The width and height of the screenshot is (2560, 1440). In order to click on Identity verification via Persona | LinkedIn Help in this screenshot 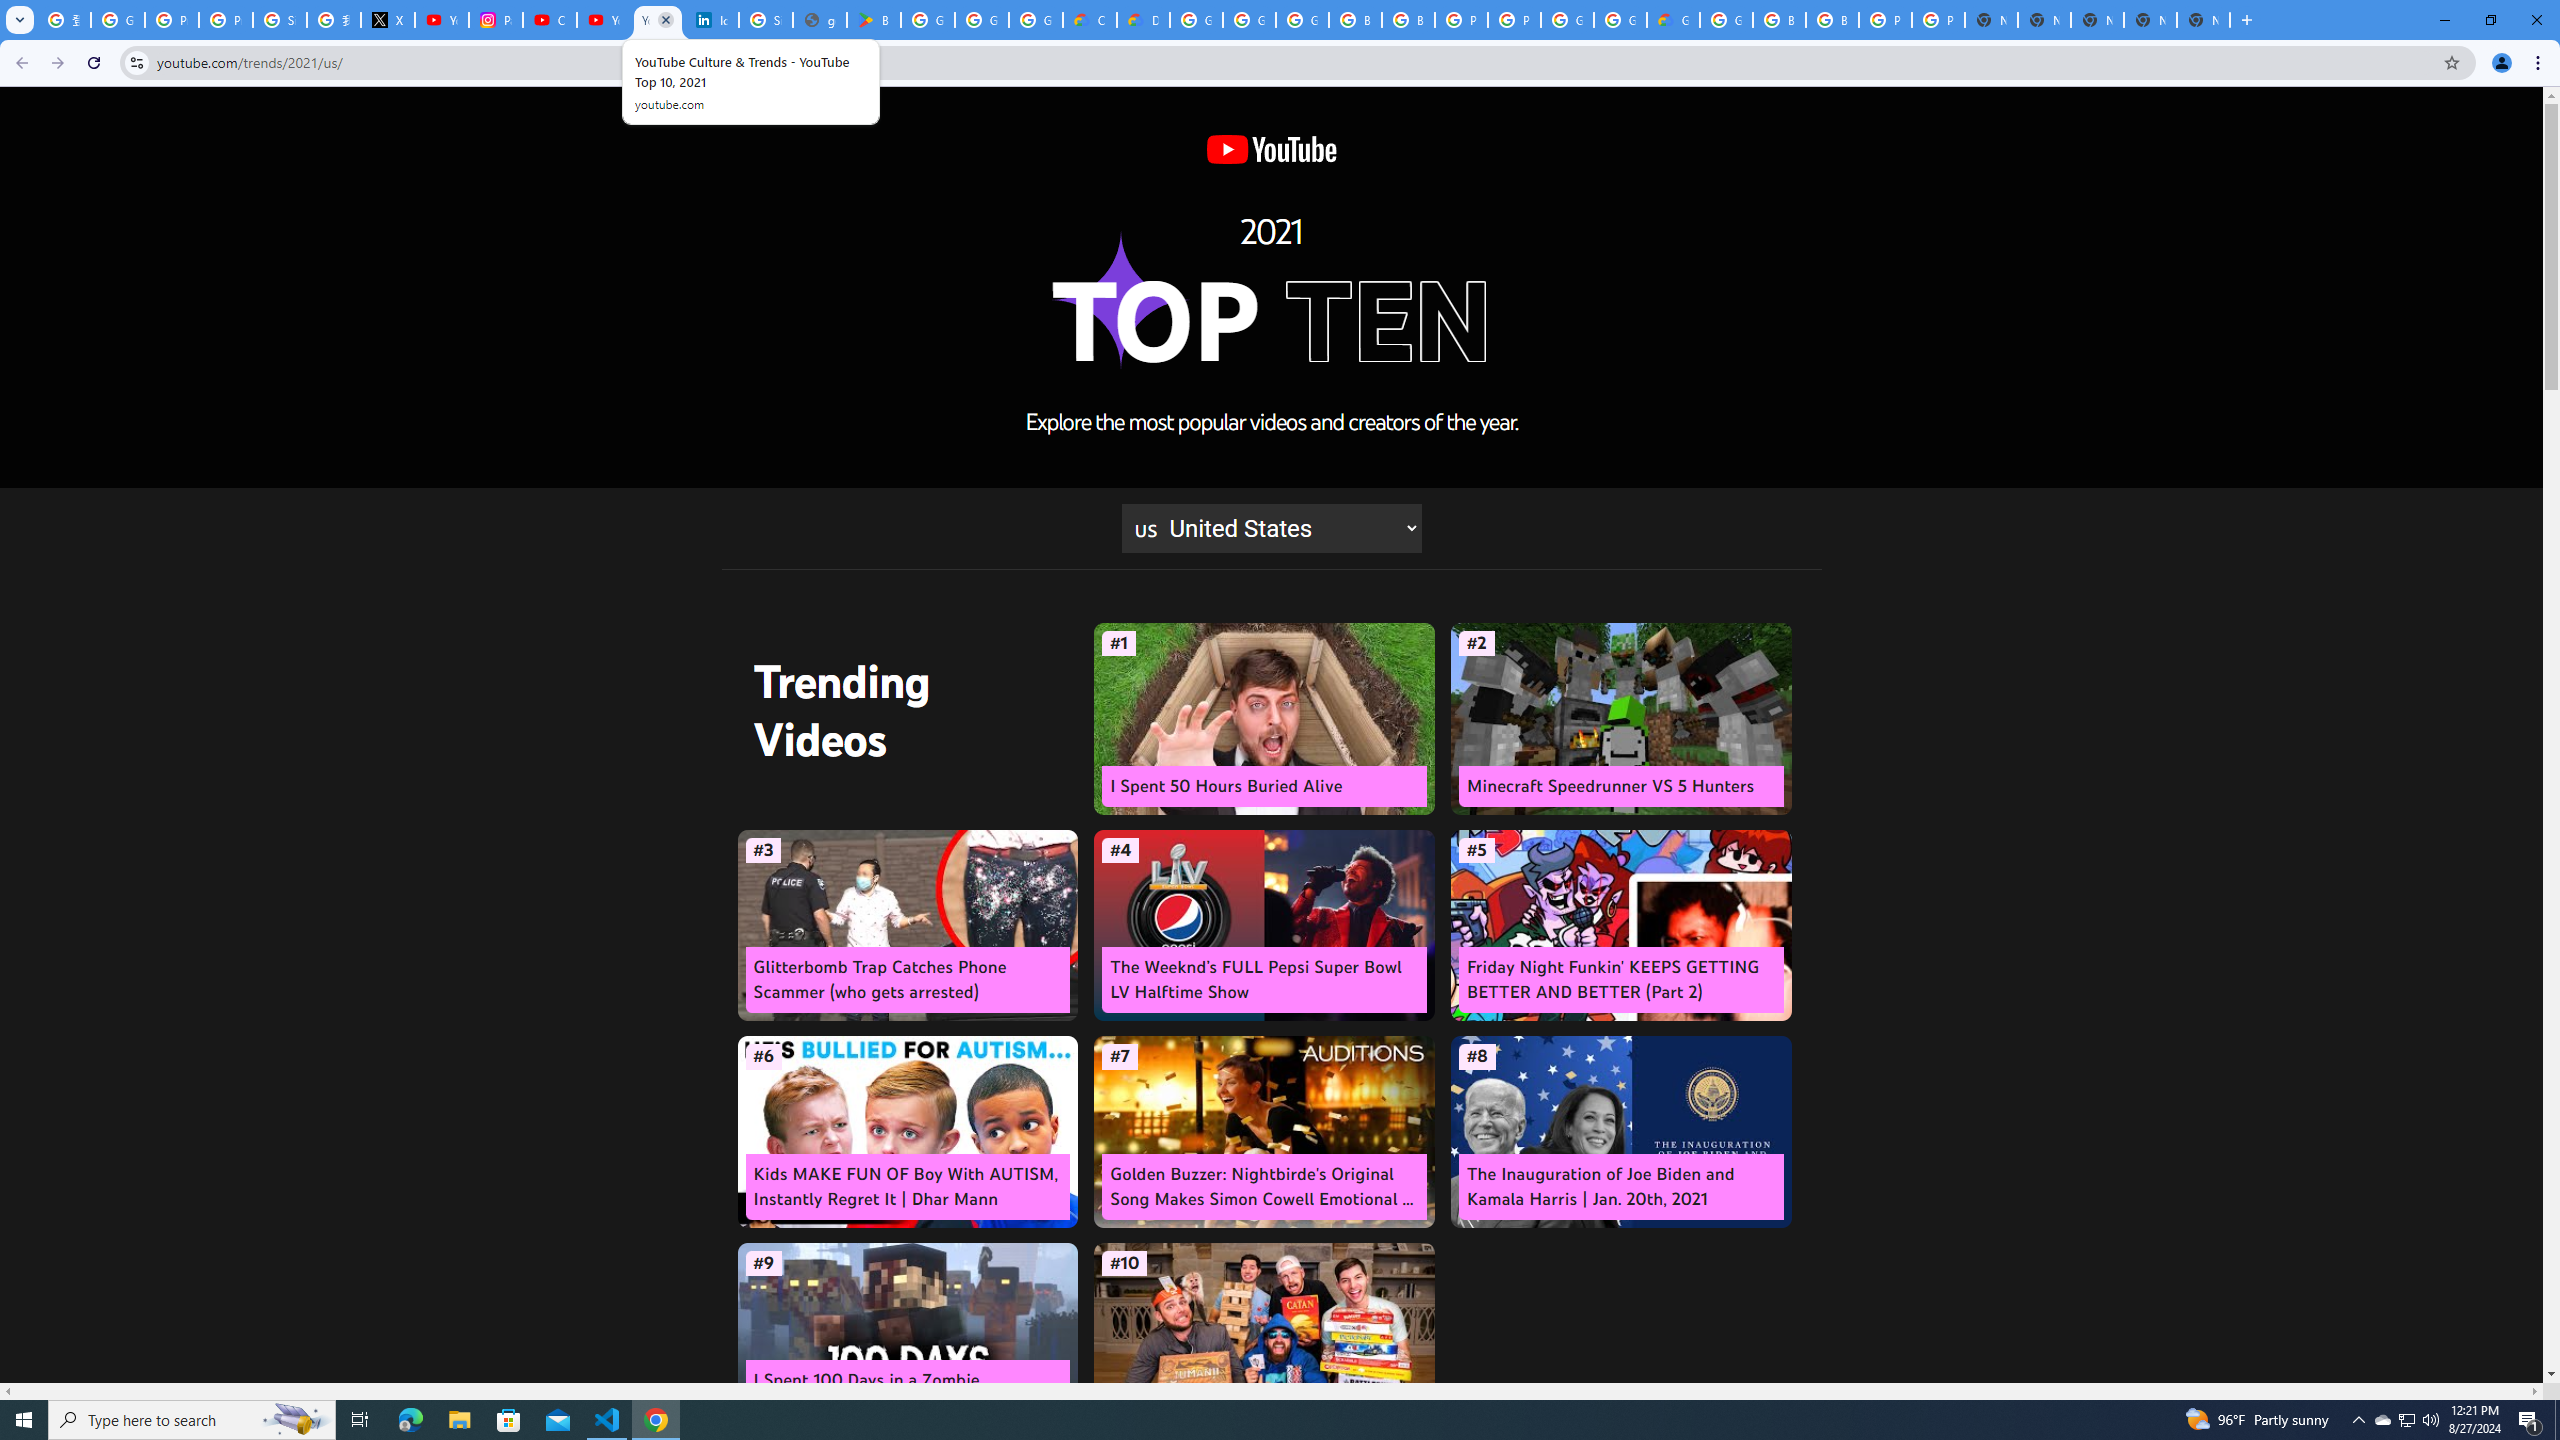, I will do `click(711, 20)`.